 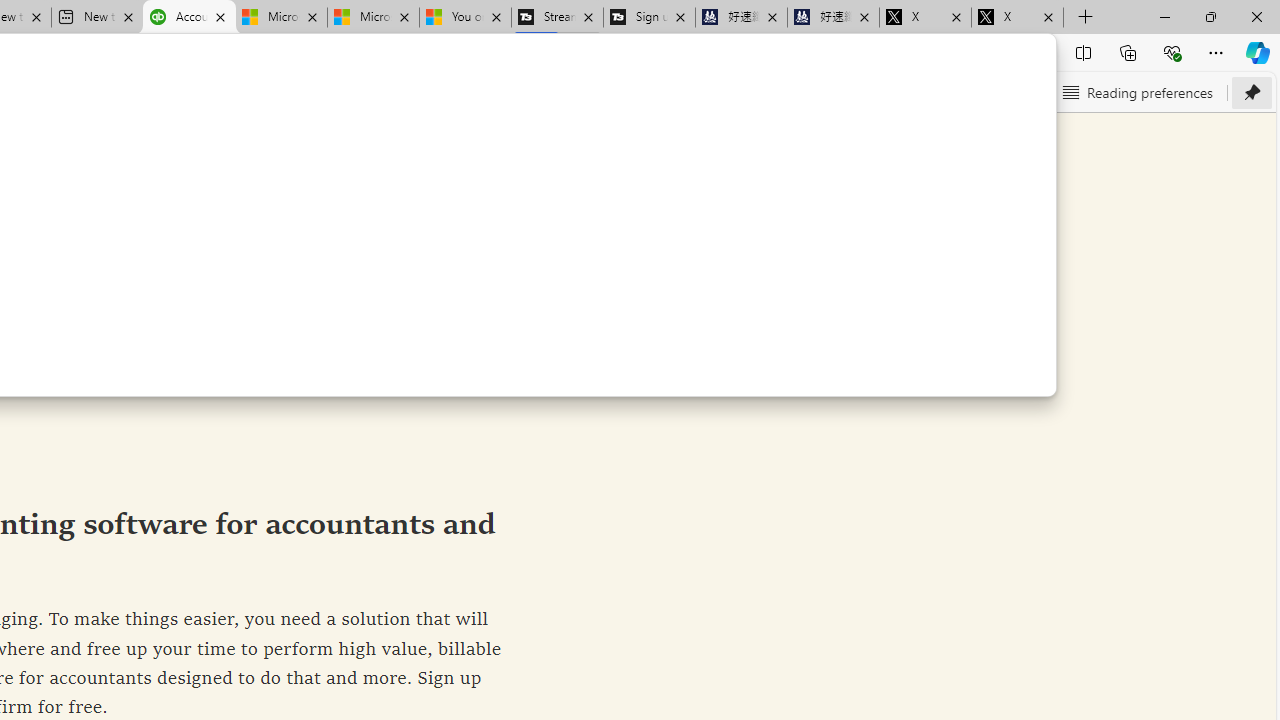 I want to click on Accounting Software for Accountants, CPAs and Bookkeepers, so click(x=189, y=18).